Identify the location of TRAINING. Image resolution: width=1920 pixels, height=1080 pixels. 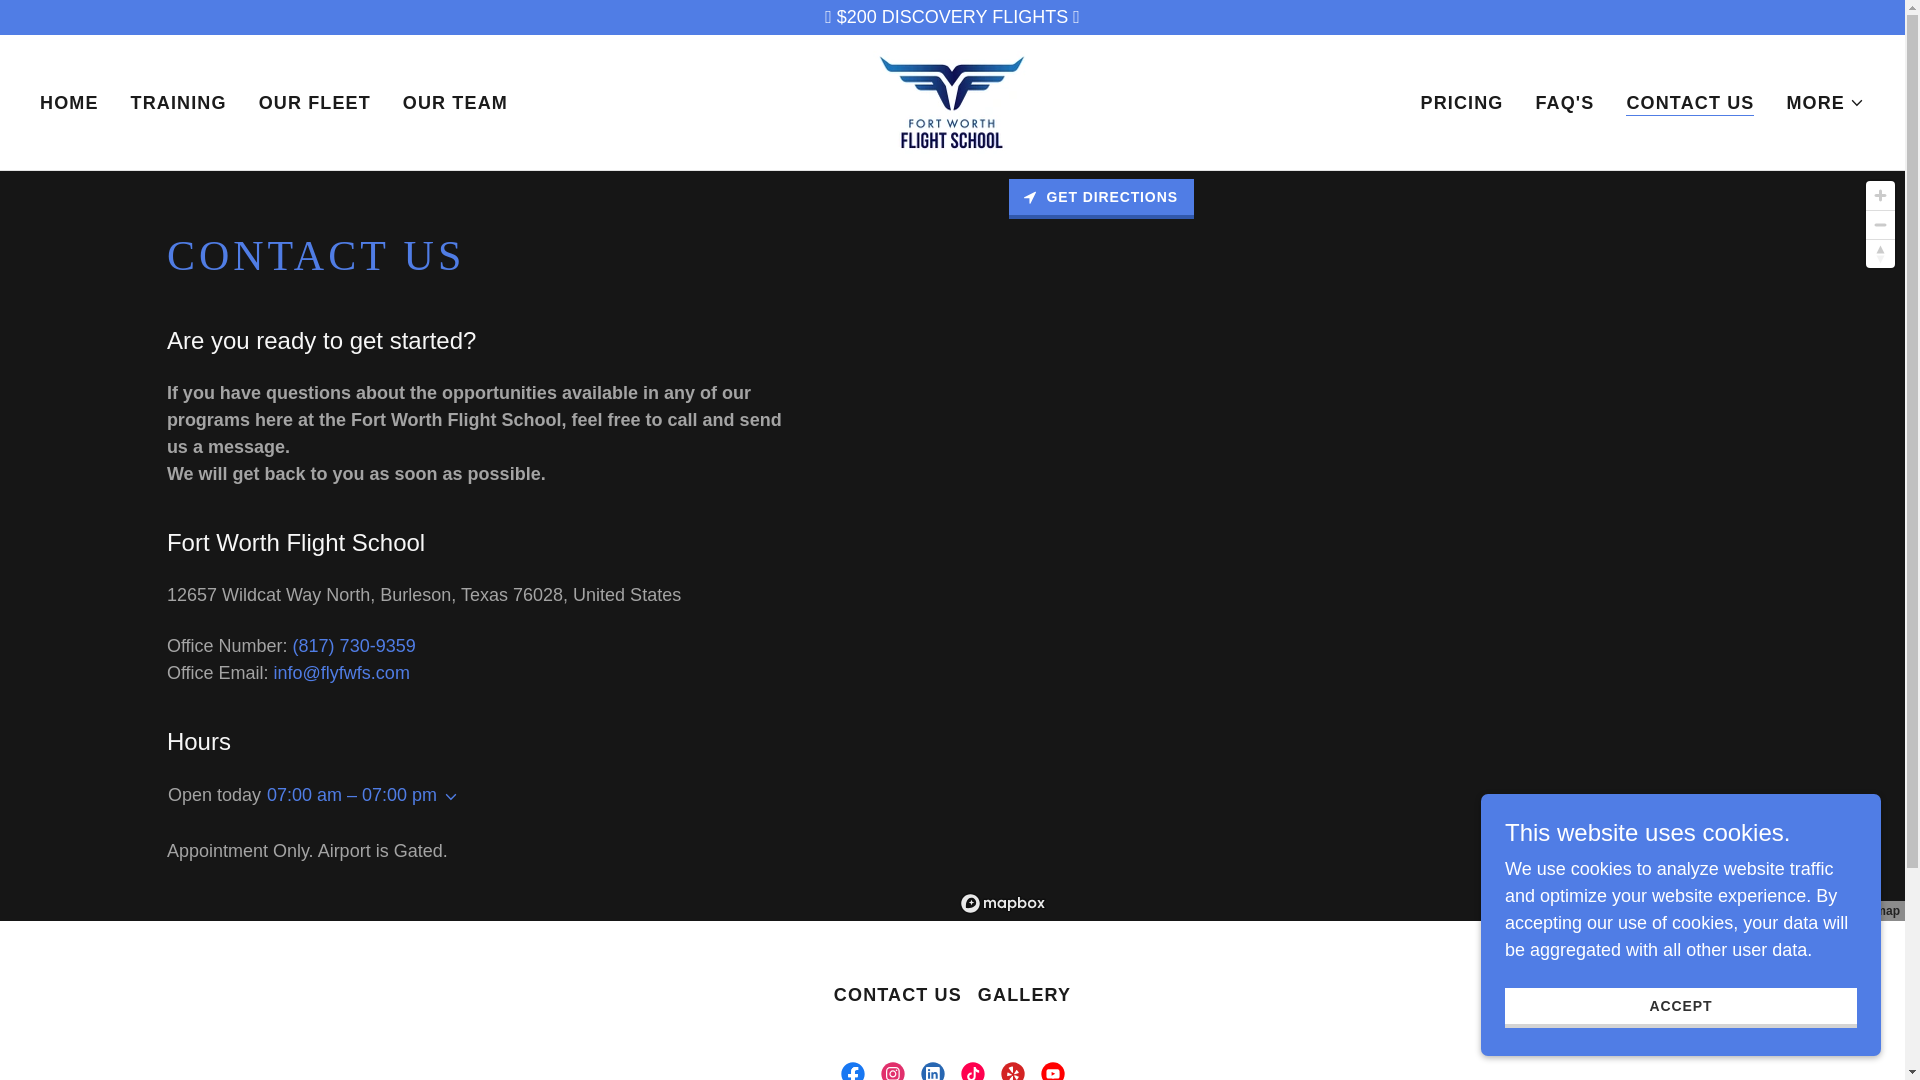
(178, 102).